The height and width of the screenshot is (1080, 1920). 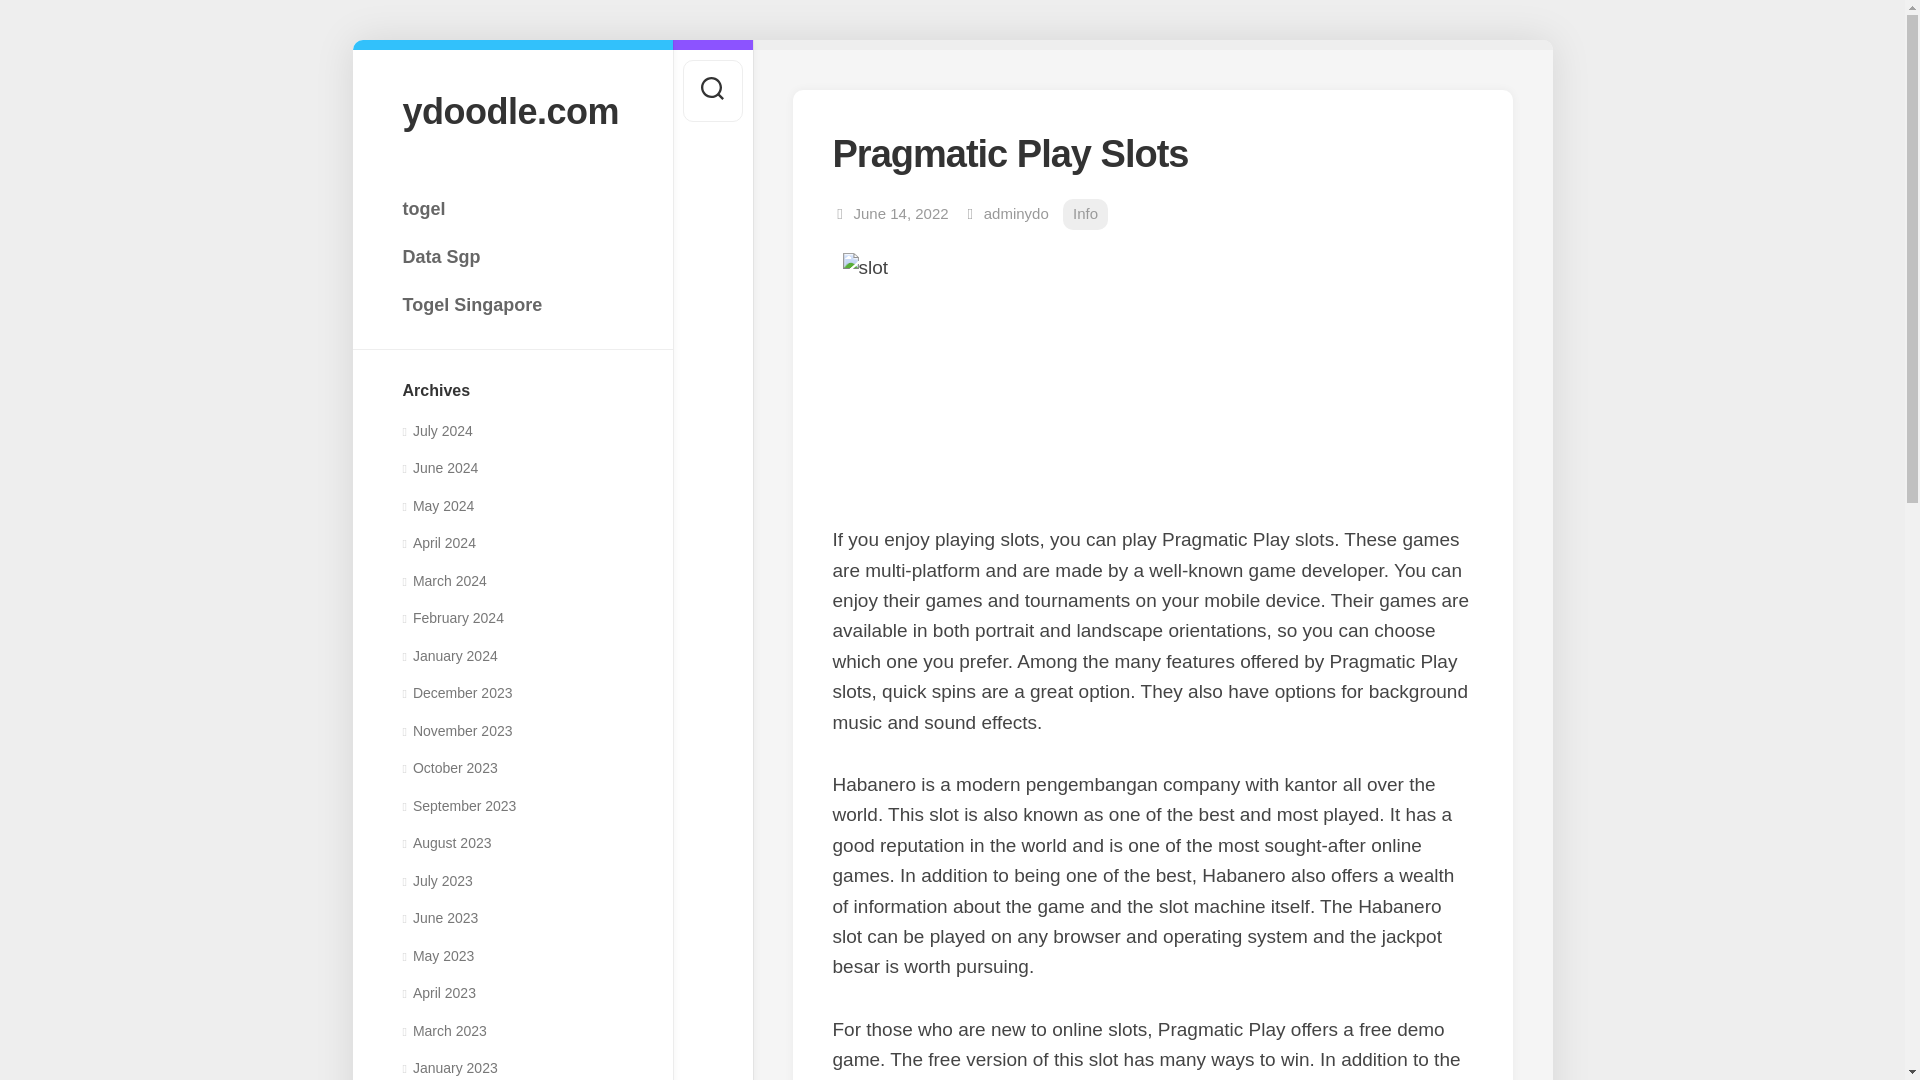 I want to click on Posts by adminydo, so click(x=1016, y=214).